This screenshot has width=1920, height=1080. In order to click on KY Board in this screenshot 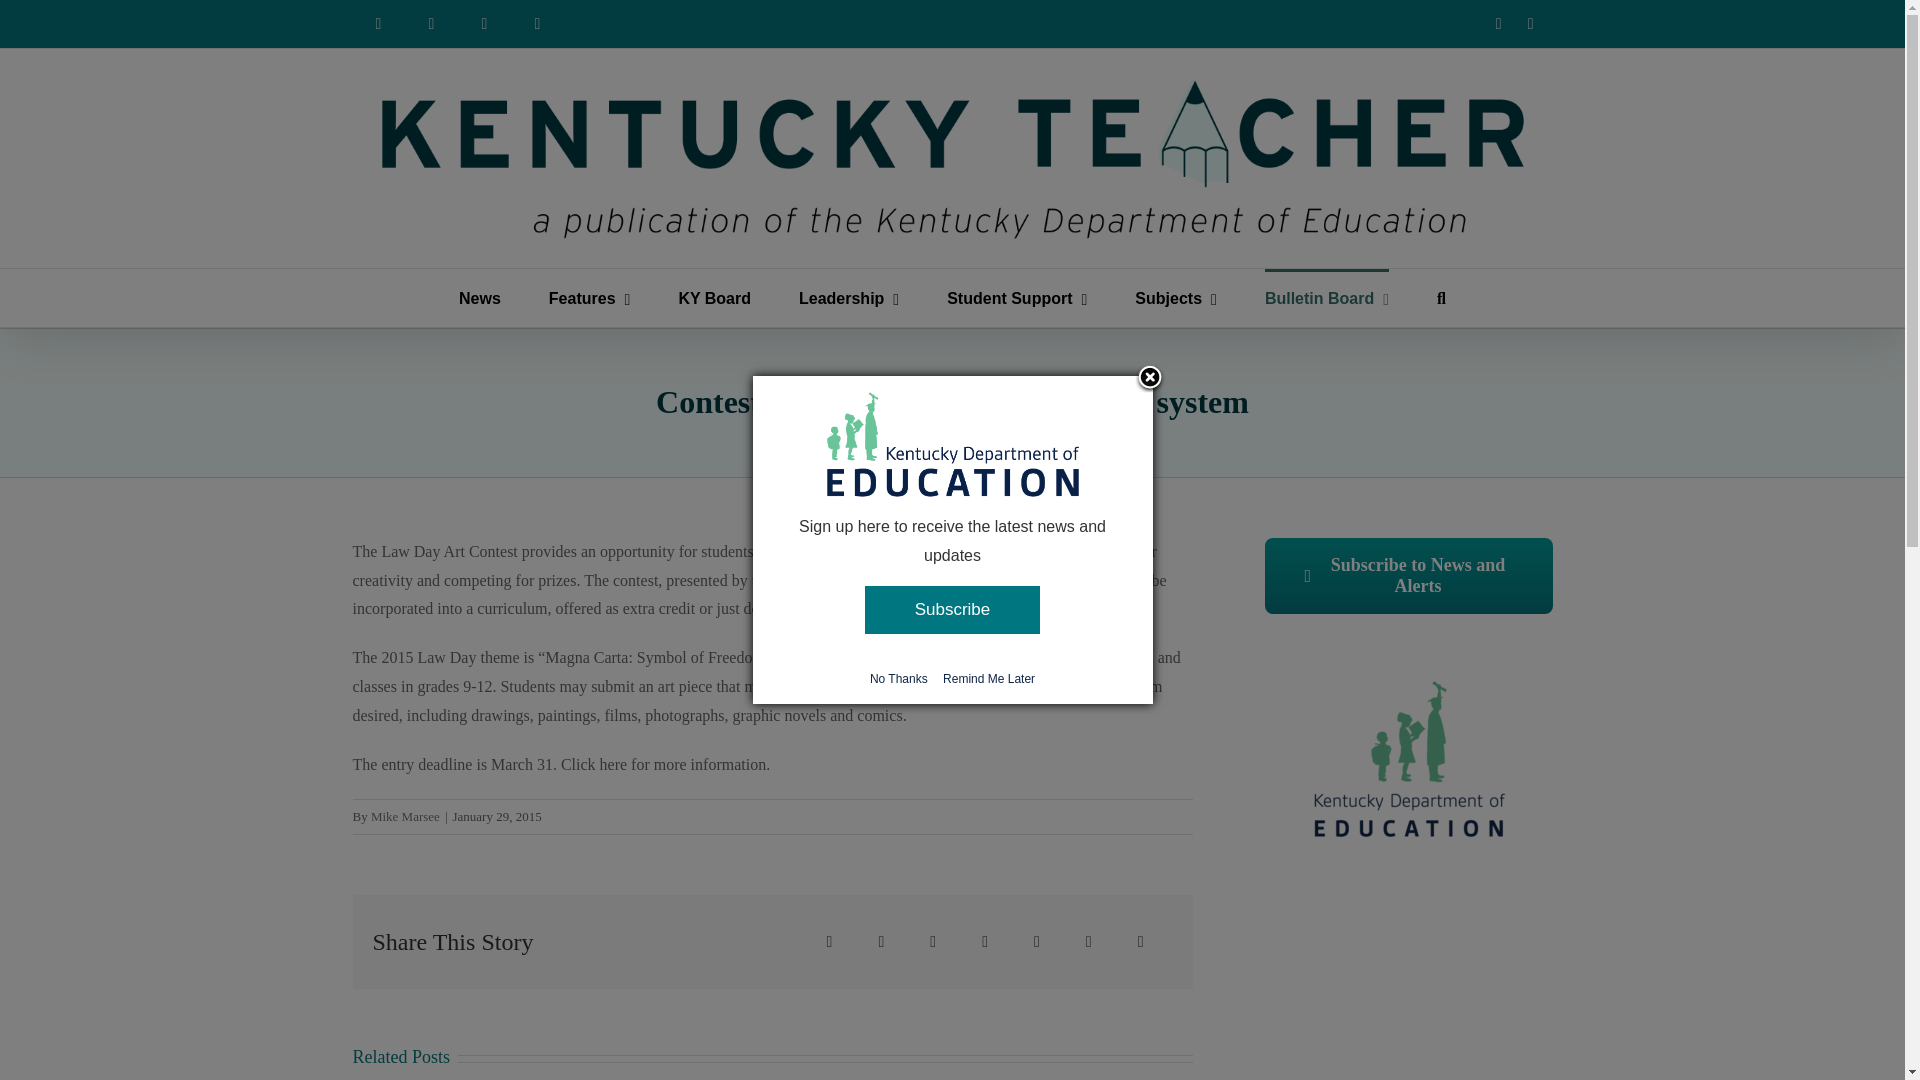, I will do `click(714, 298)`.